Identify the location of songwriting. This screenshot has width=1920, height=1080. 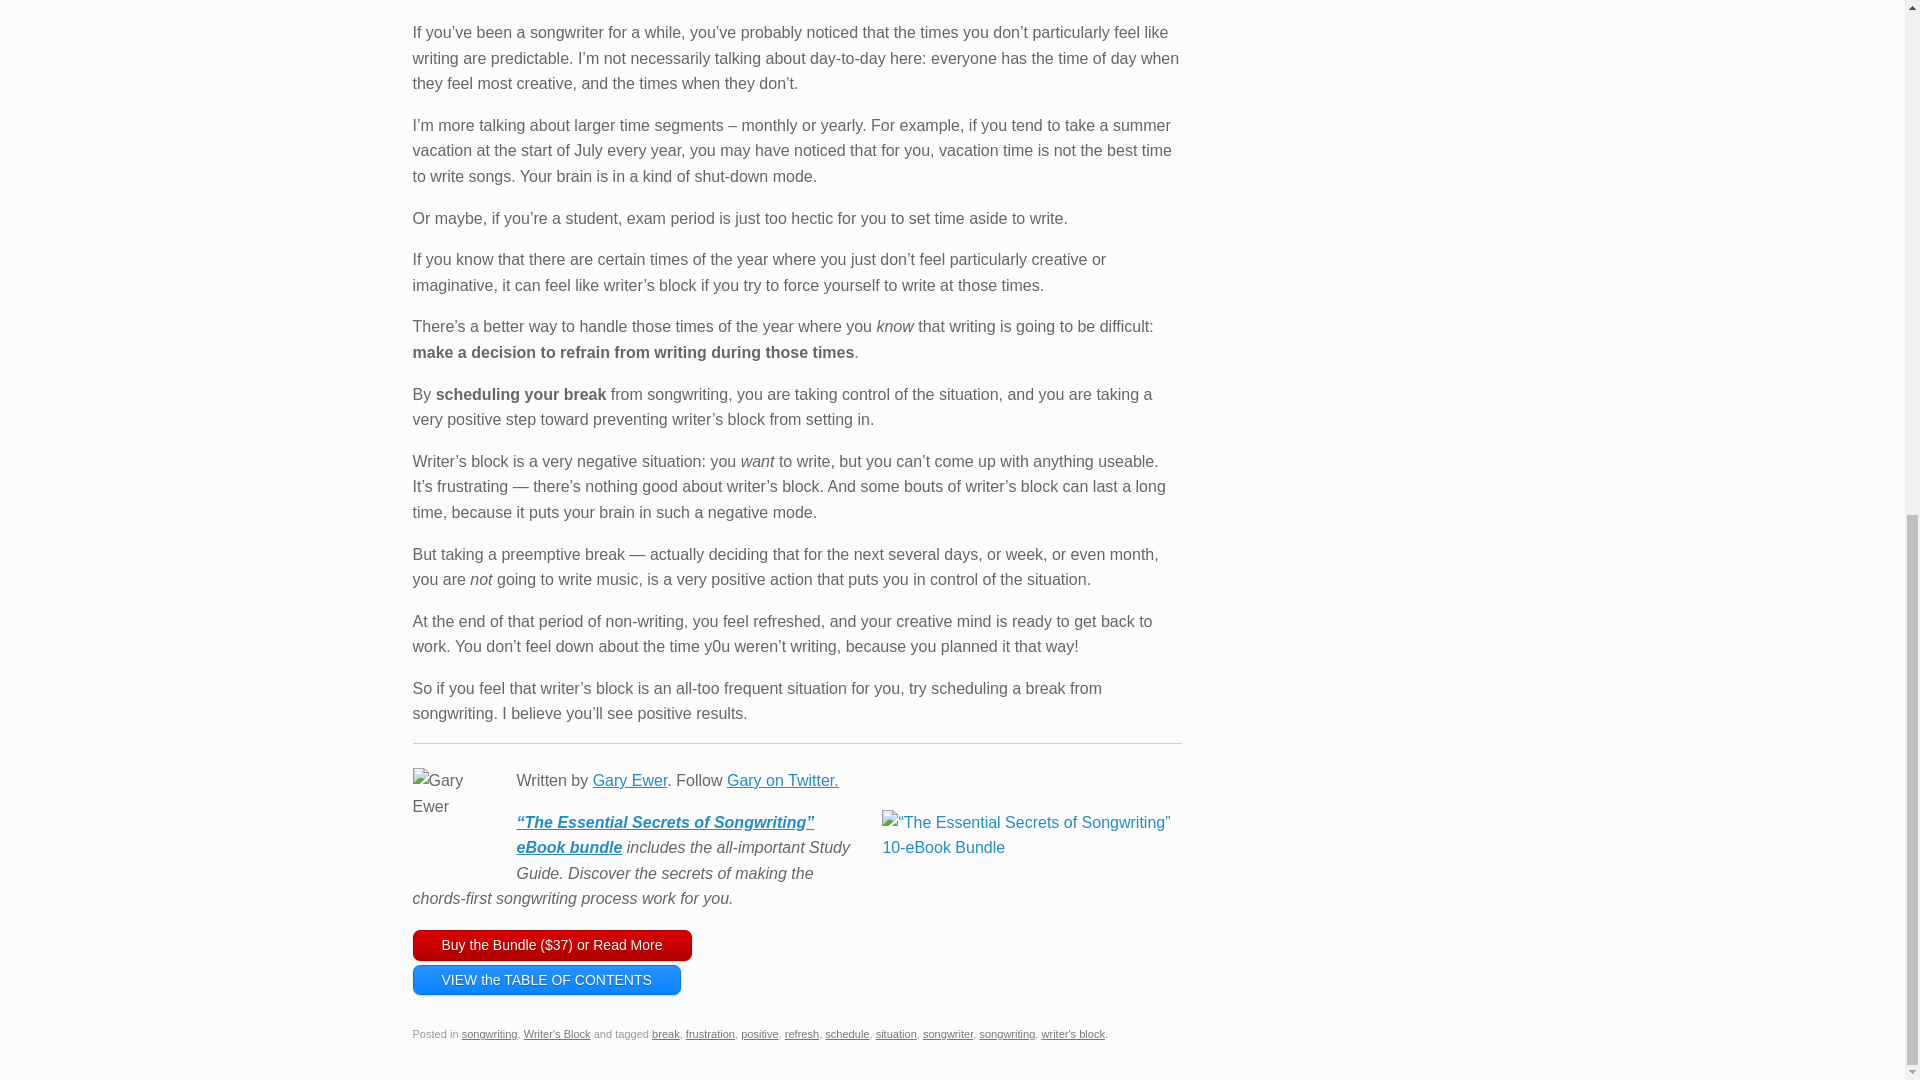
(490, 1034).